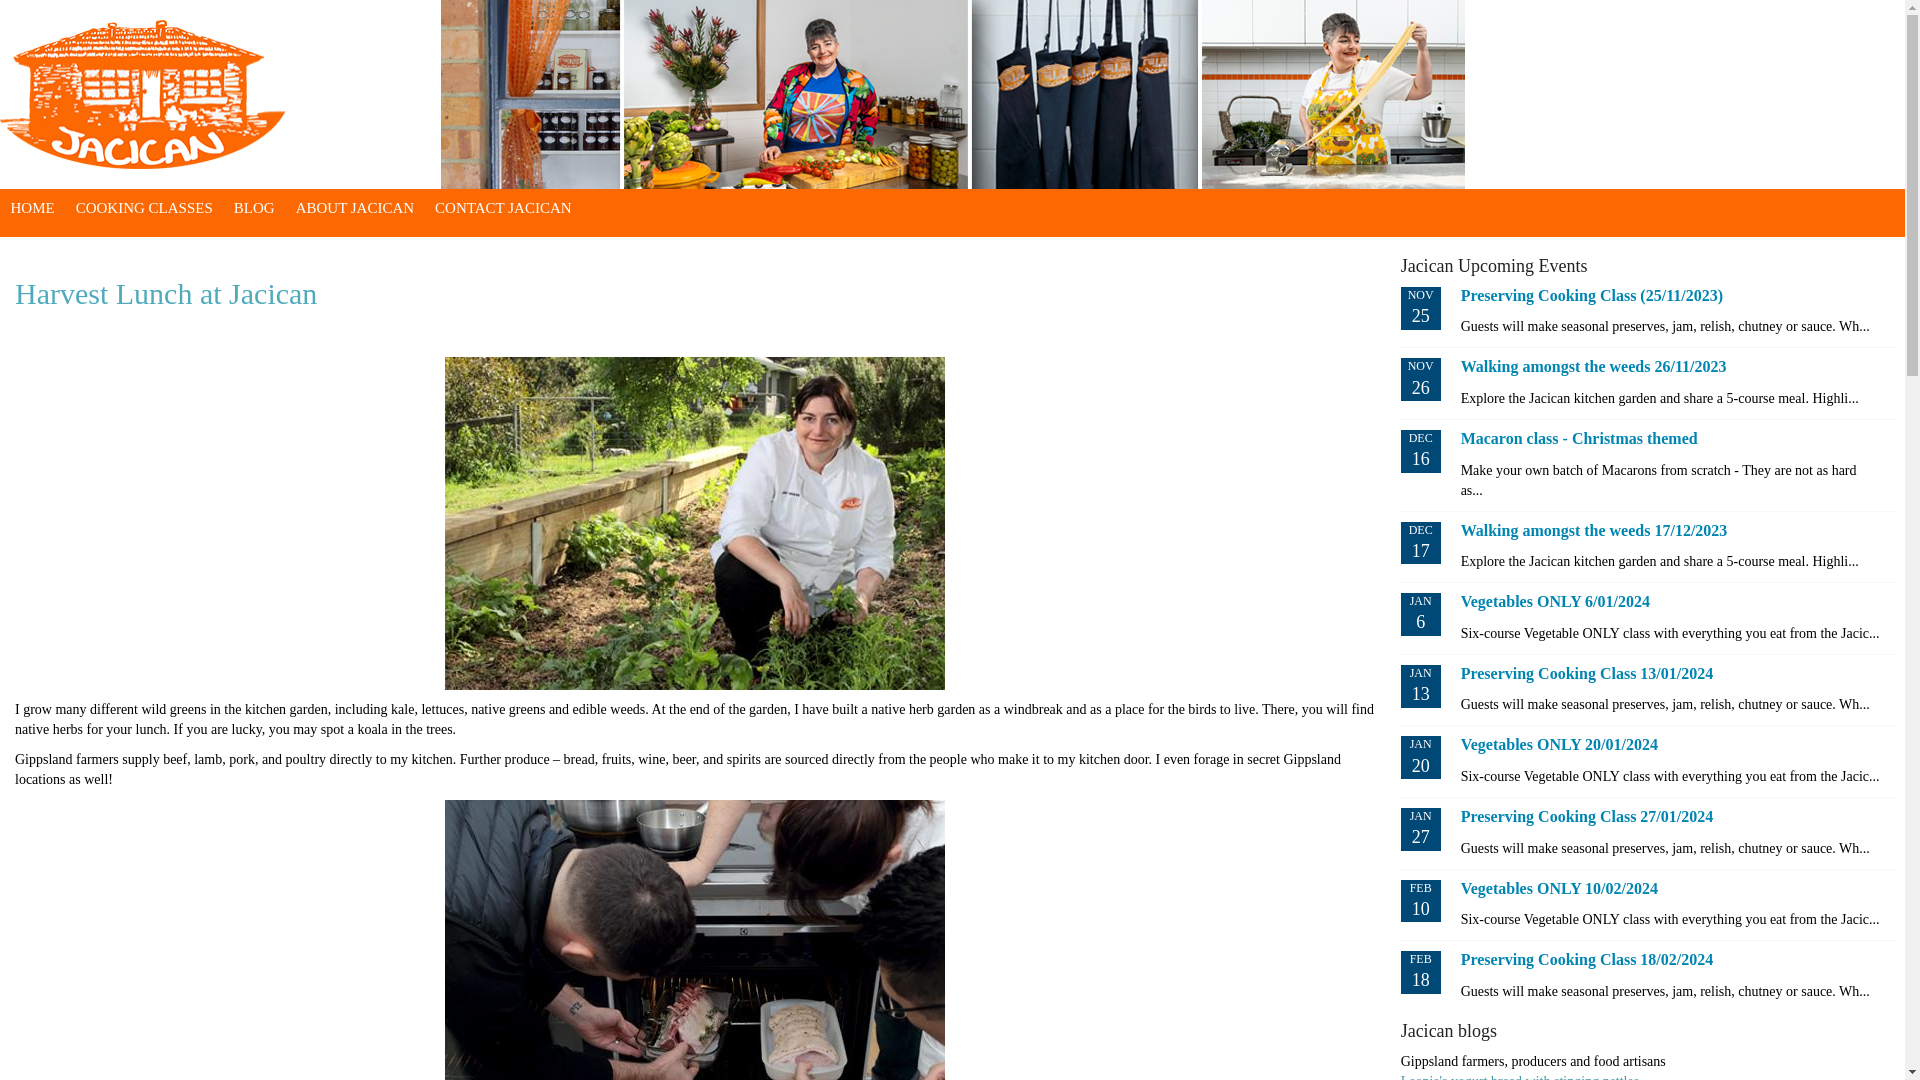  What do you see at coordinates (1588, 962) in the screenshot?
I see `Preserving Cooking Class 18/02/2024` at bounding box center [1588, 962].